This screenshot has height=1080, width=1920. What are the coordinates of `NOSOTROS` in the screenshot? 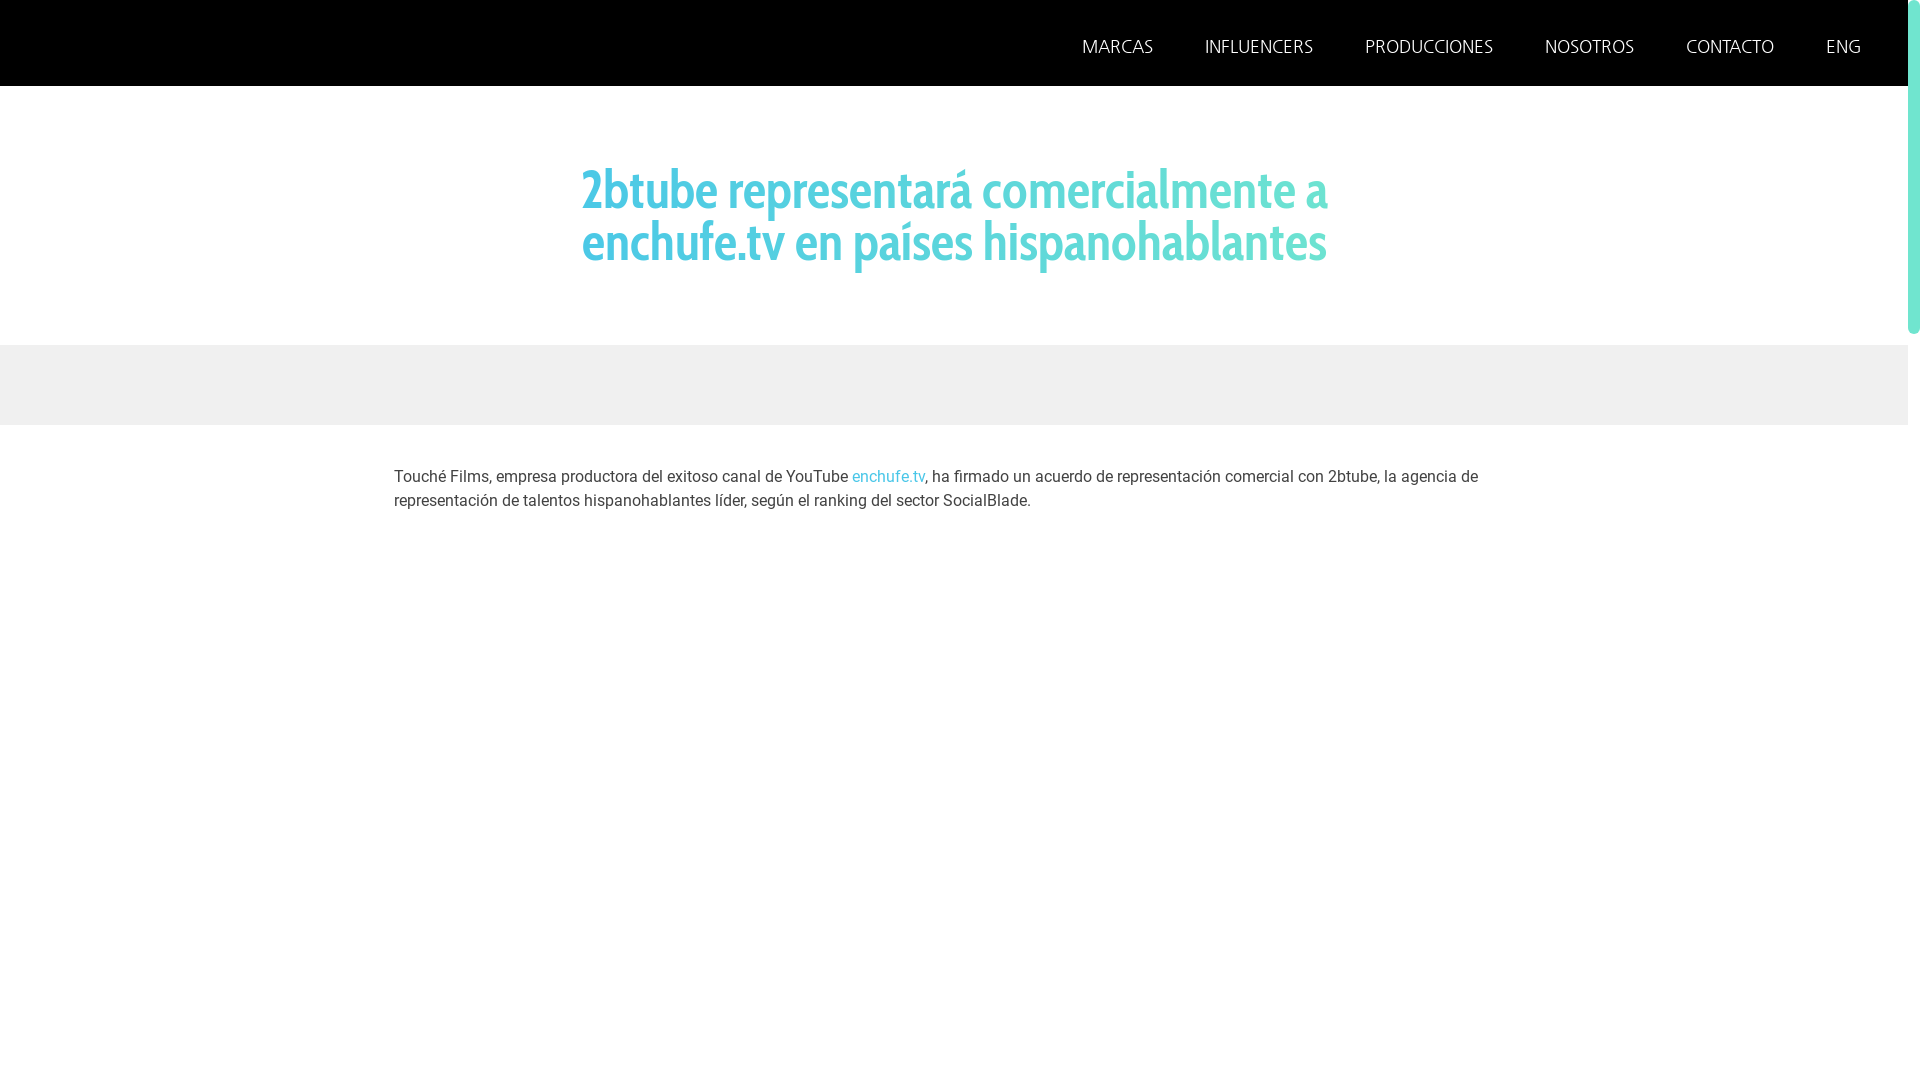 It's located at (1590, 46).